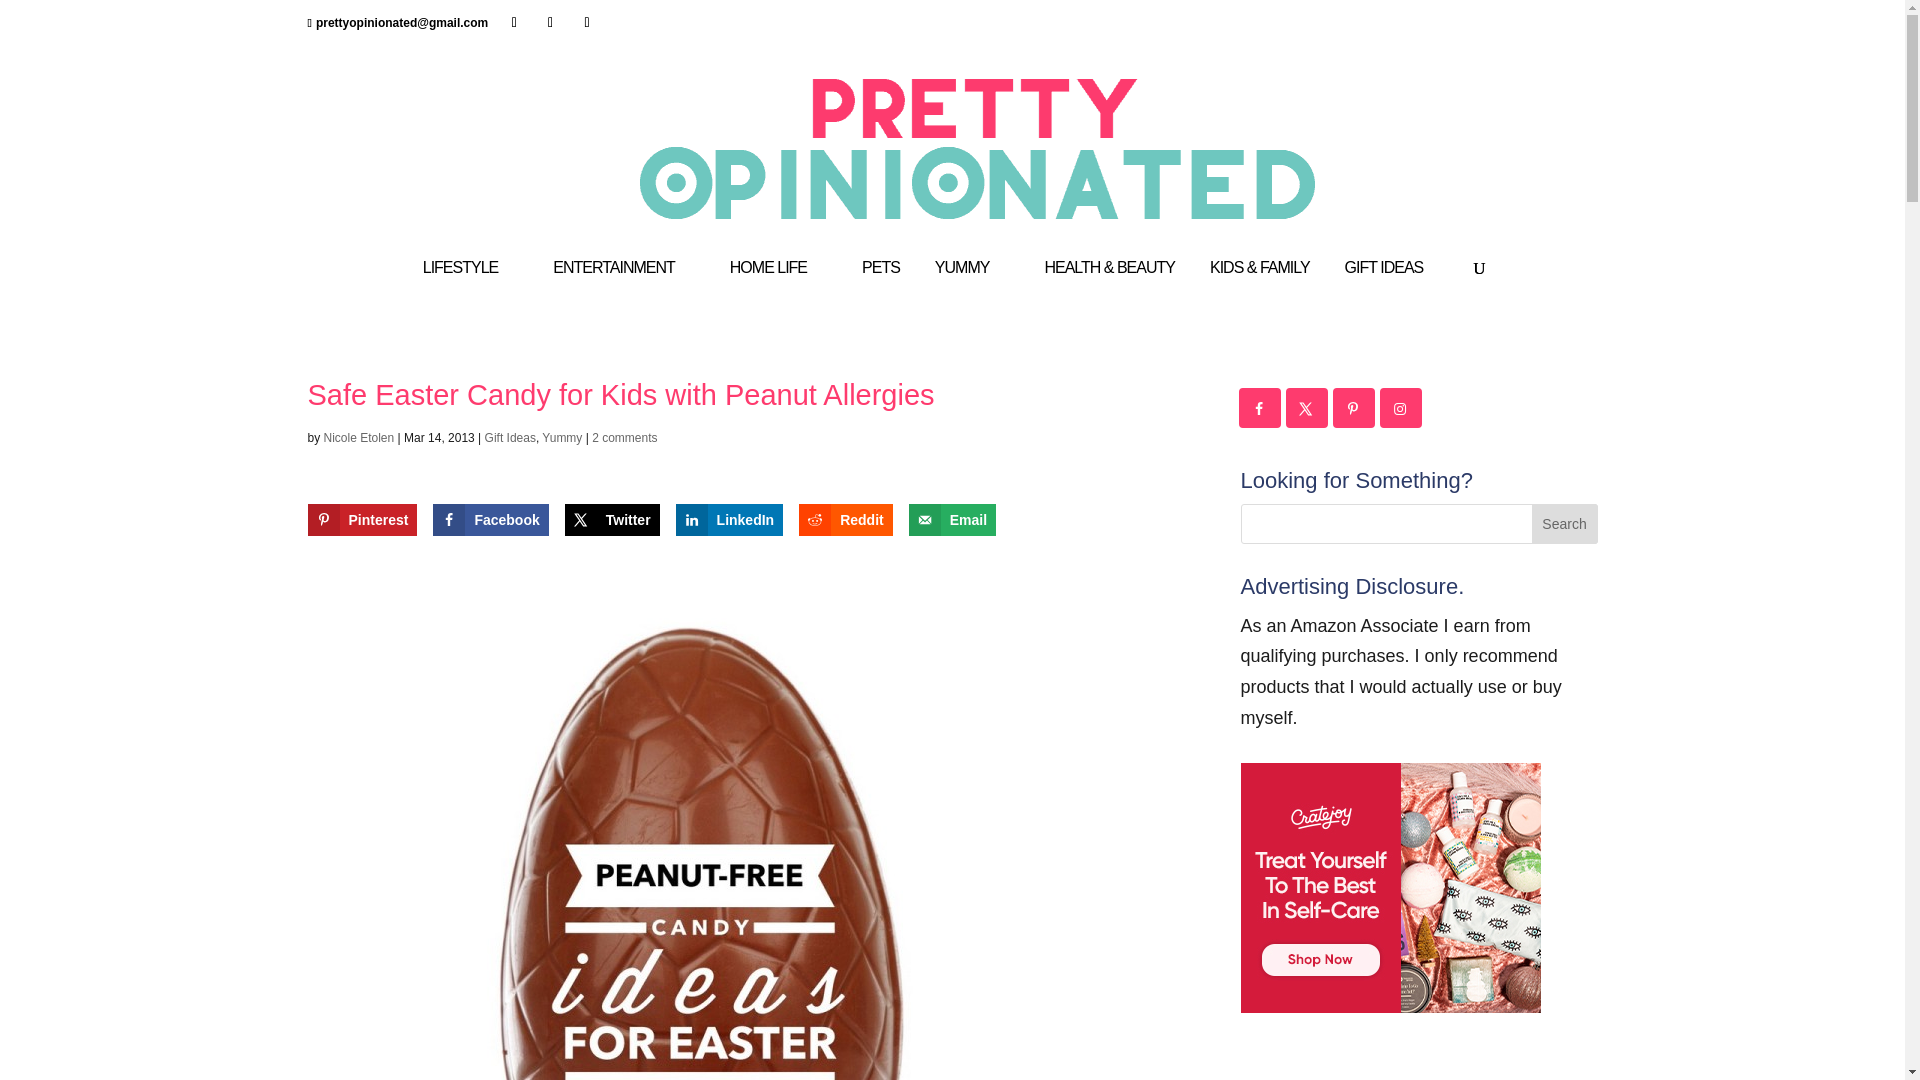  I want to click on Share on LinkedIn, so click(729, 520).